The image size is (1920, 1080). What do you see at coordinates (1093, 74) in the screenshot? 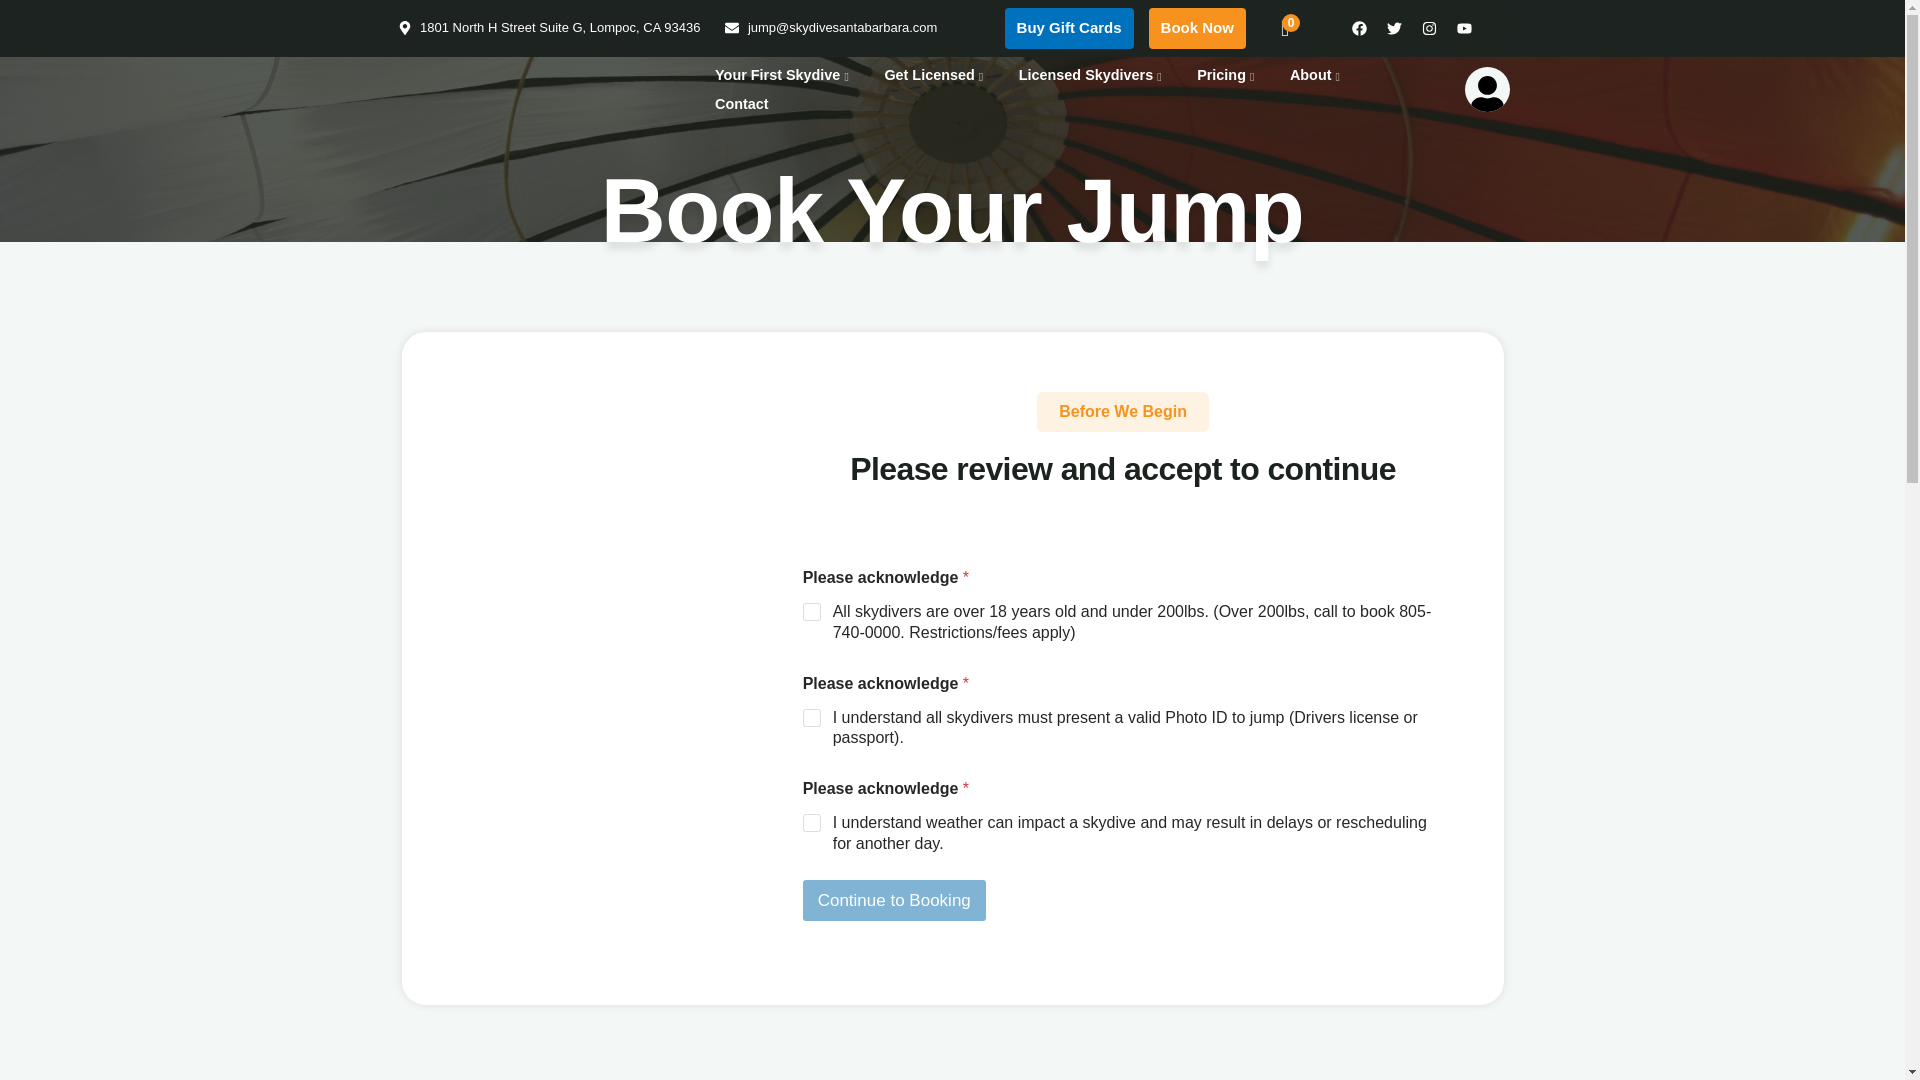
I see `Licensed Skydivers` at bounding box center [1093, 74].